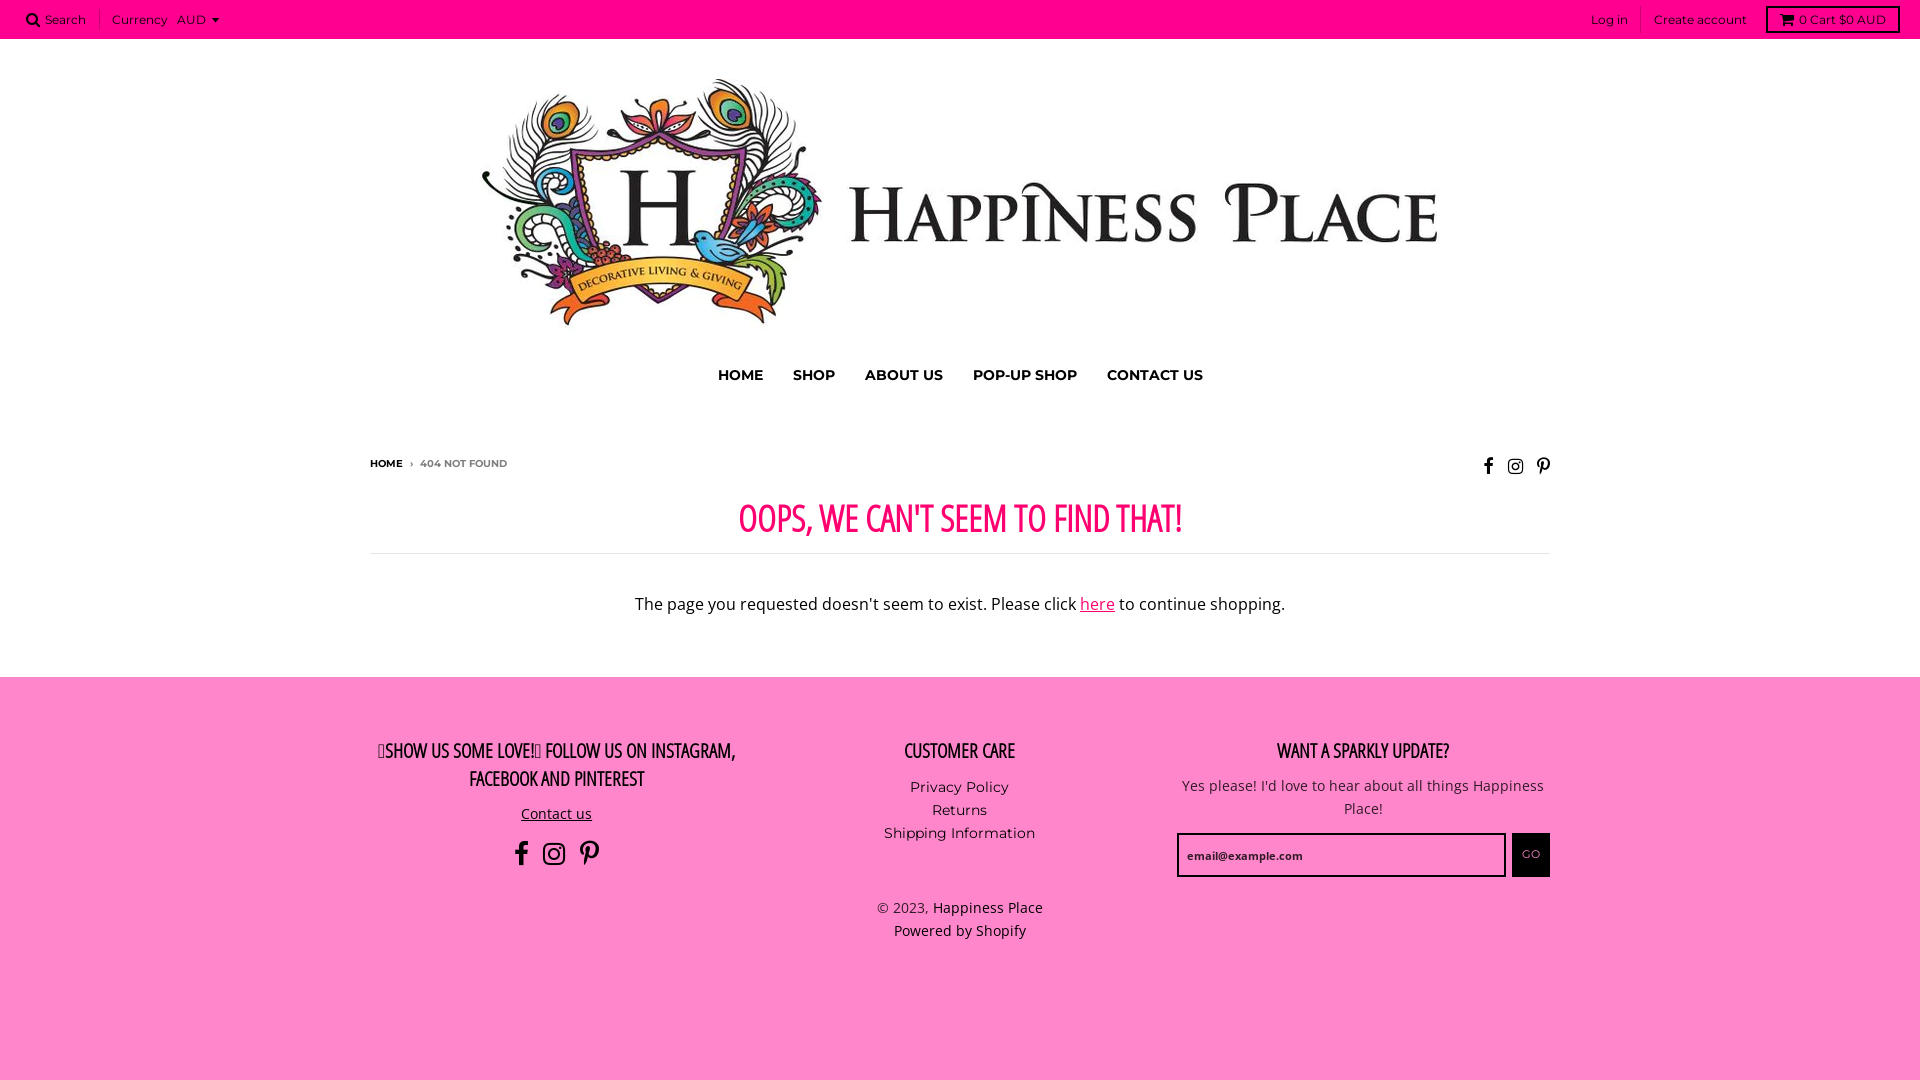 The image size is (1920, 1080). What do you see at coordinates (554, 854) in the screenshot?
I see `Happiness Place on Instagram` at bounding box center [554, 854].